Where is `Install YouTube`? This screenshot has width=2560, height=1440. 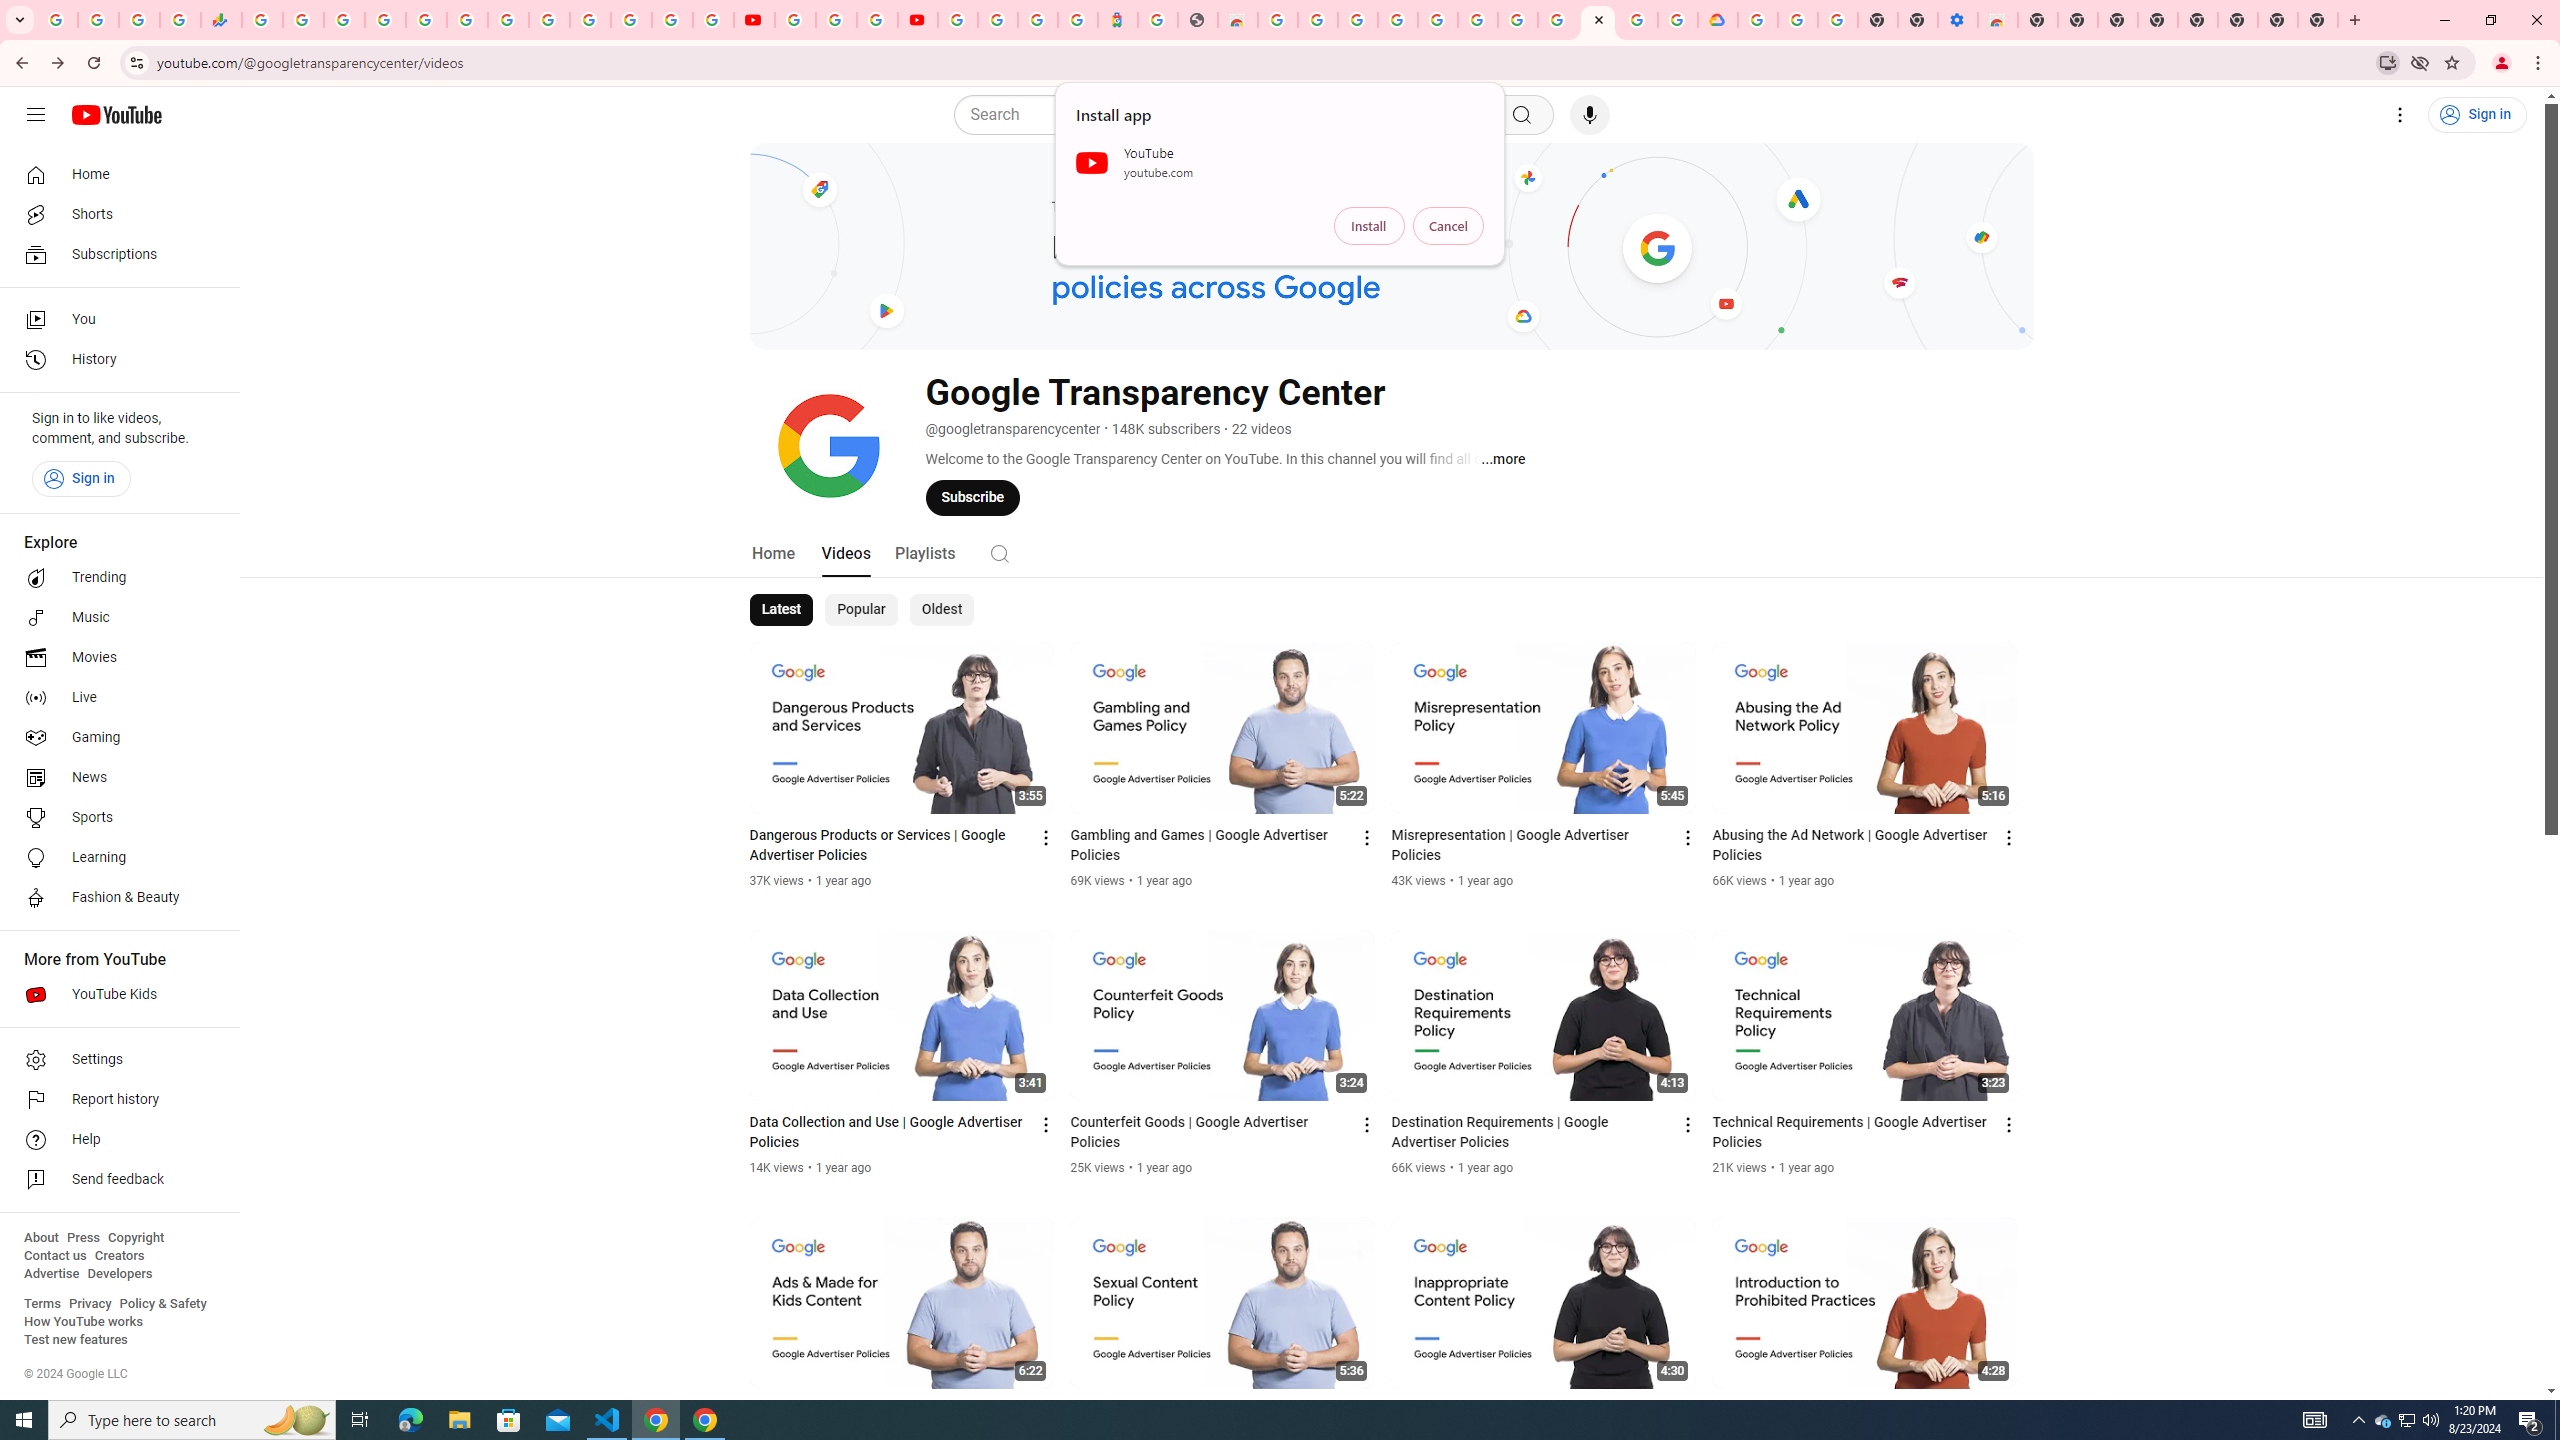 Install YouTube is located at coordinates (2388, 62).